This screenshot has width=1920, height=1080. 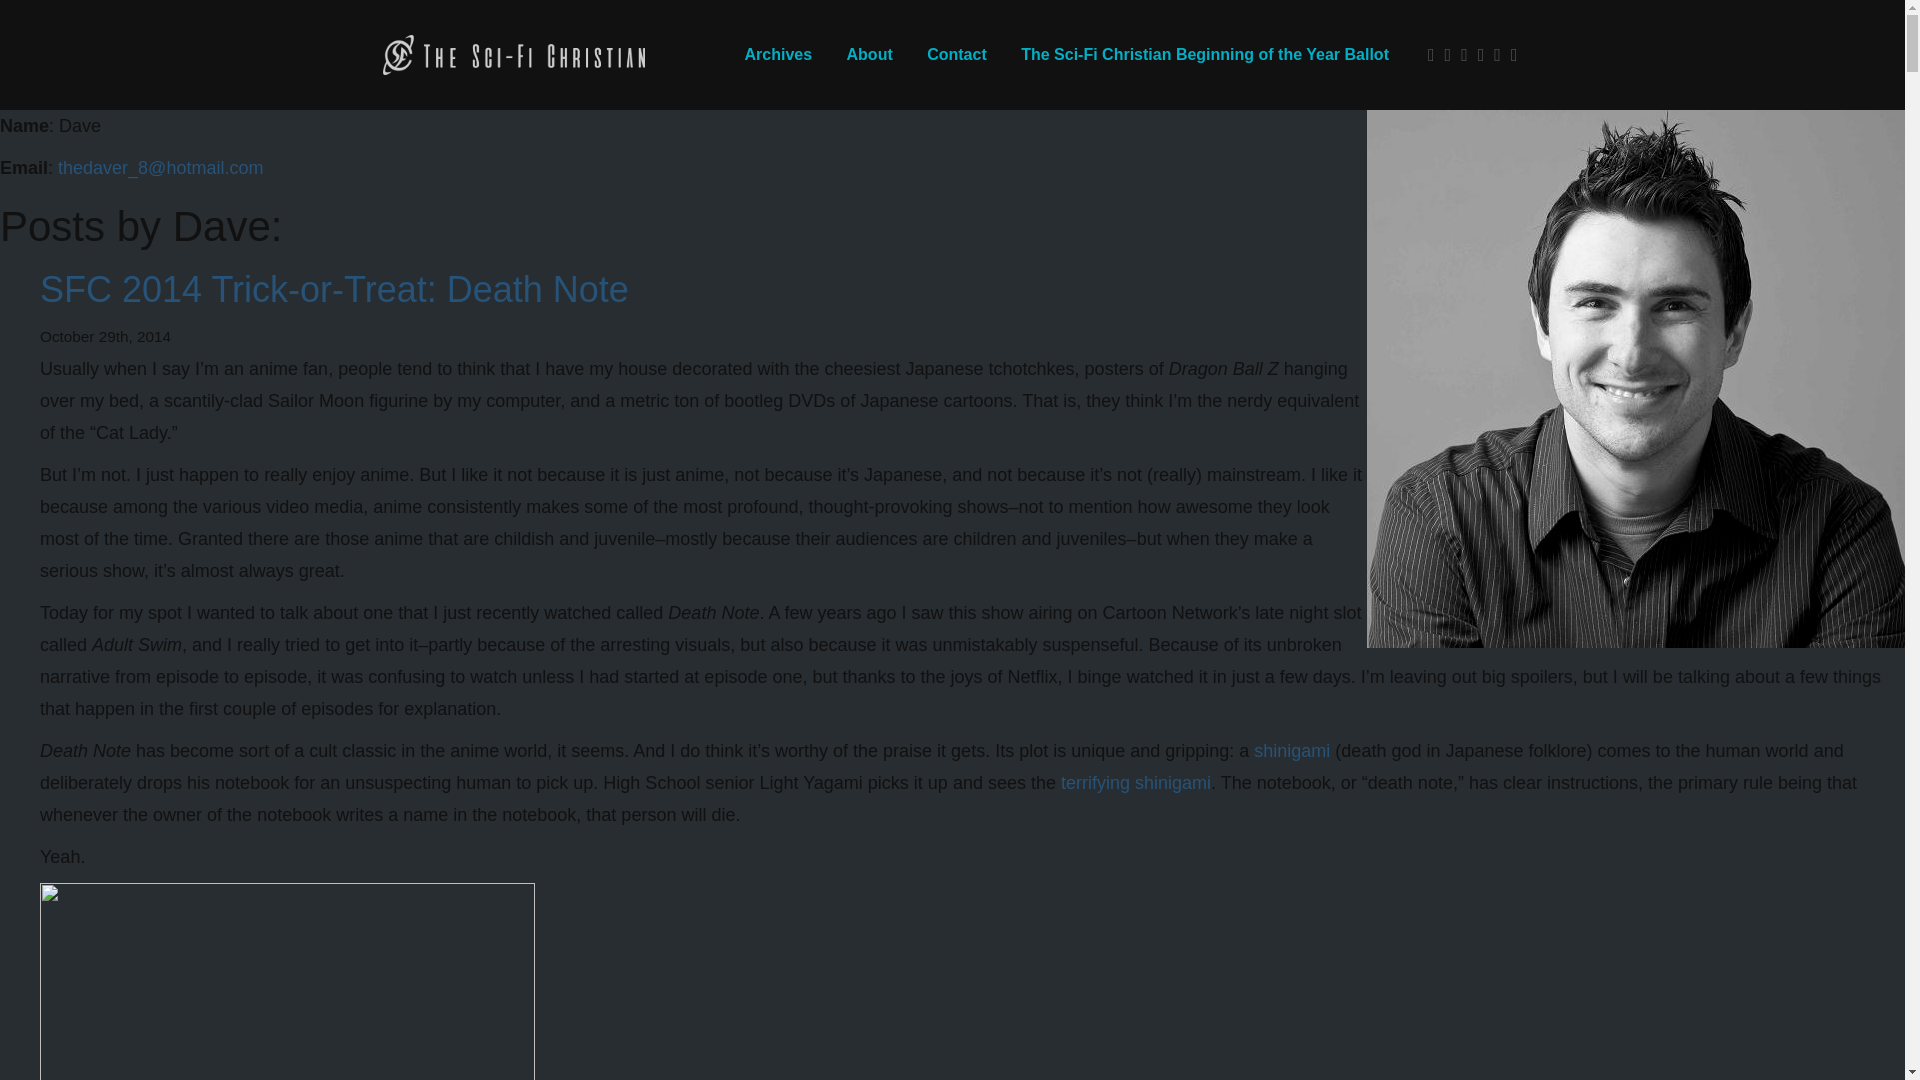 What do you see at coordinates (1096, 782) in the screenshot?
I see `terrifying` at bounding box center [1096, 782].